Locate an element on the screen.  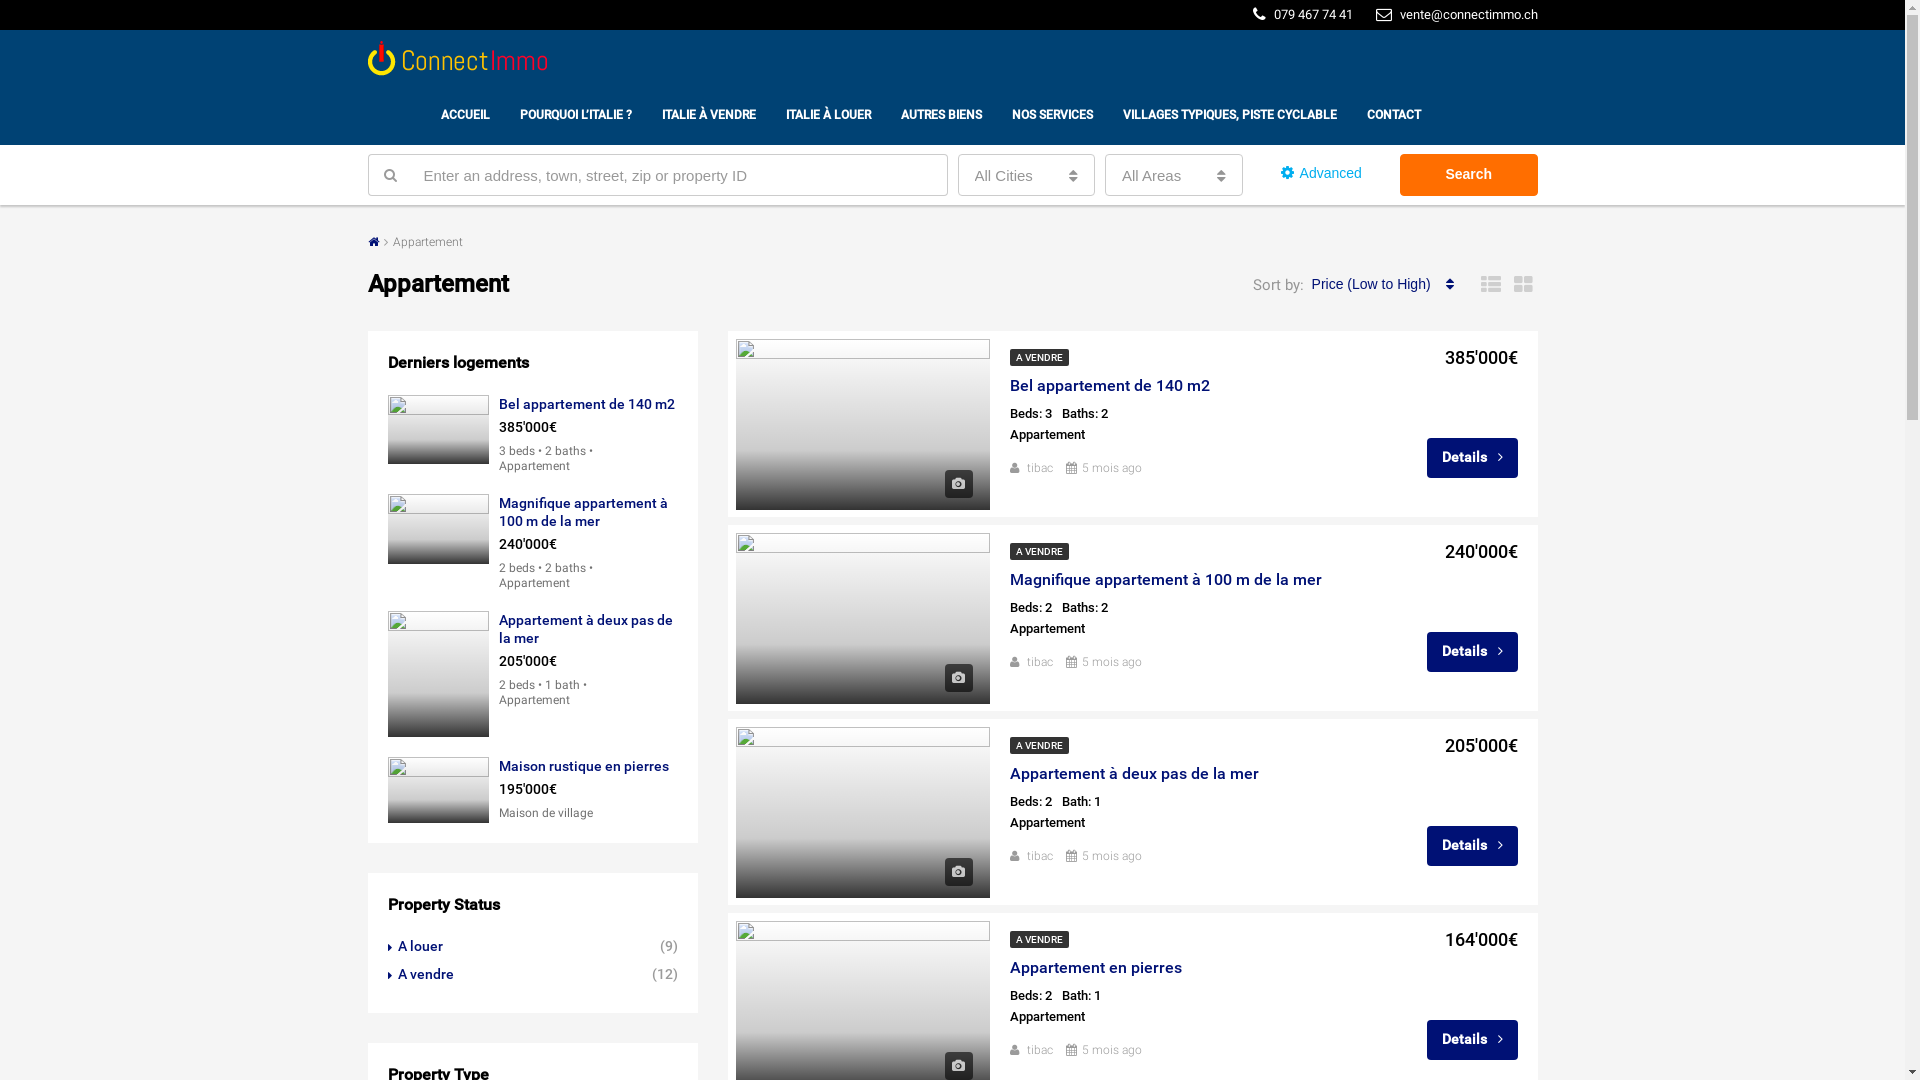
Details is located at coordinates (1472, 458).